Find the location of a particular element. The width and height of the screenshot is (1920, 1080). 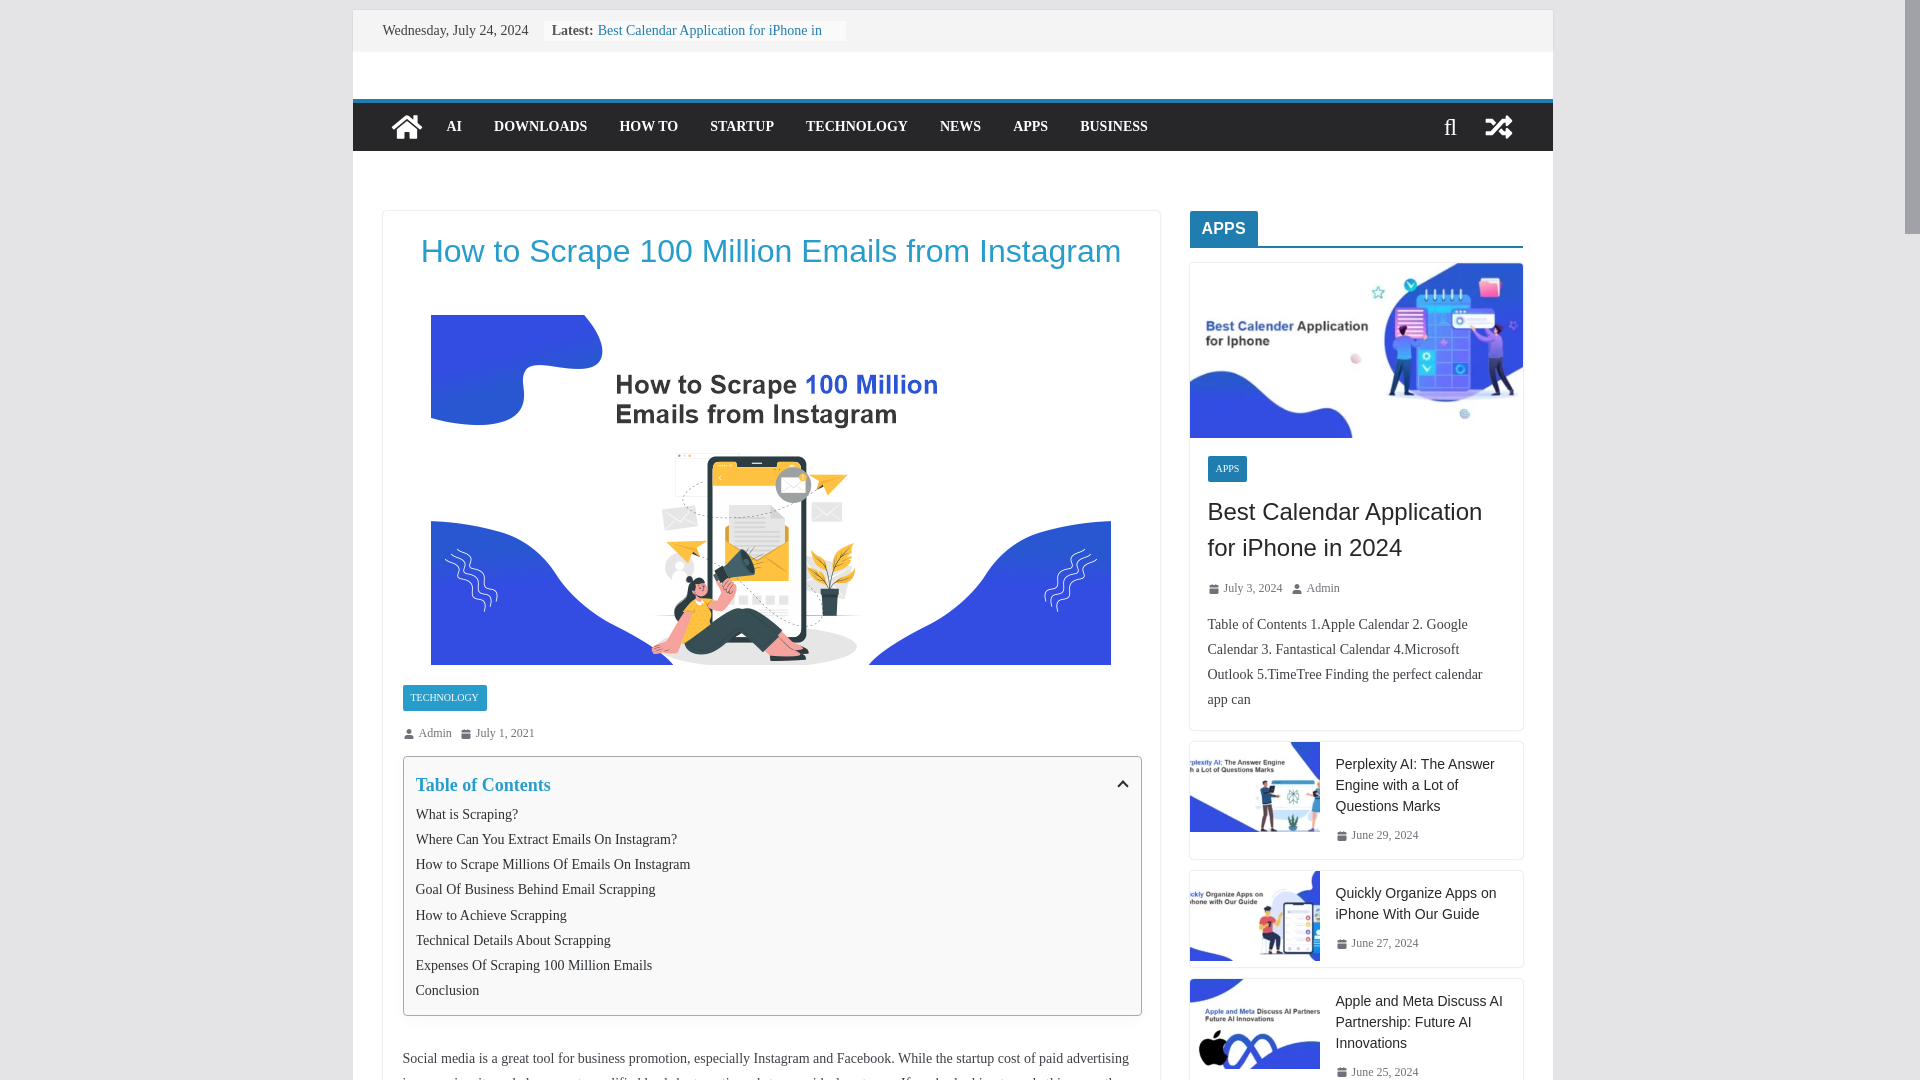

Expenses Of Scraping 100 Million Emails is located at coordinates (772, 965).